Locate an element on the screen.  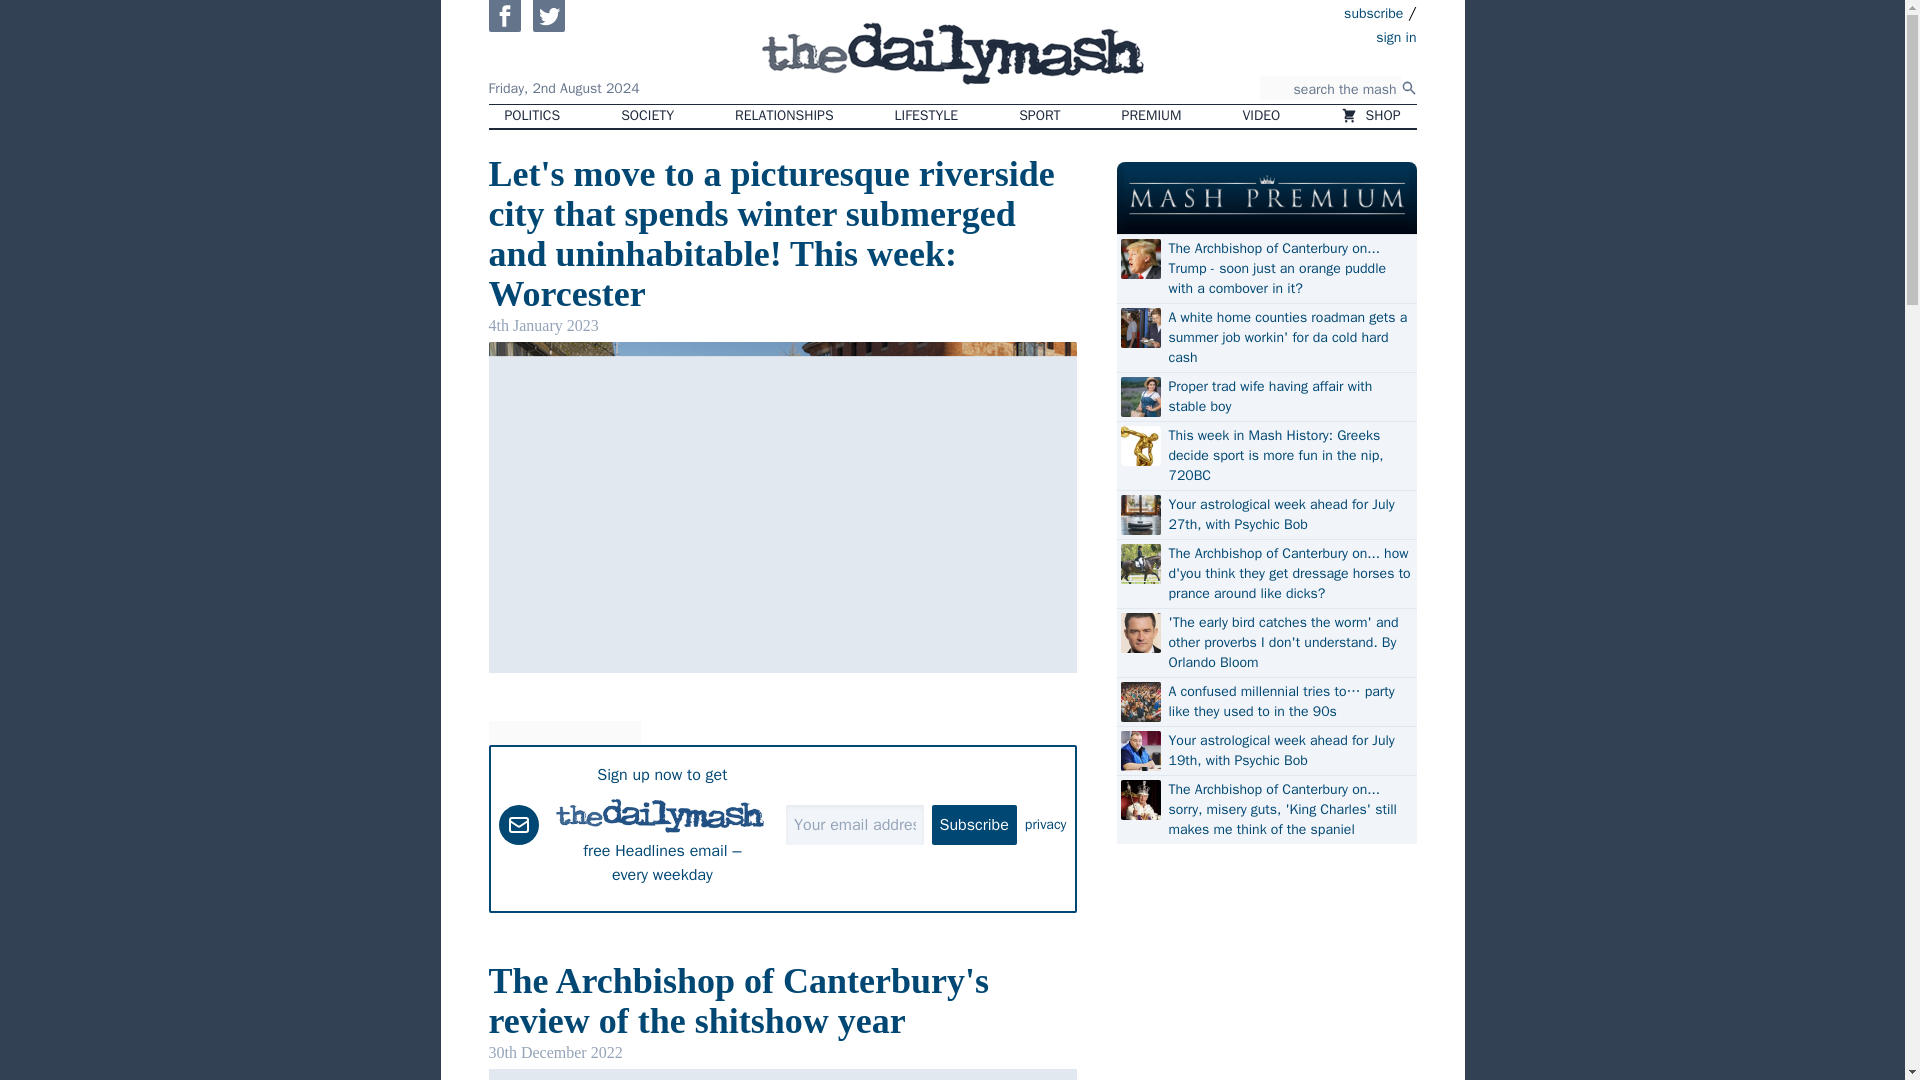
sign in is located at coordinates (1280, 35).